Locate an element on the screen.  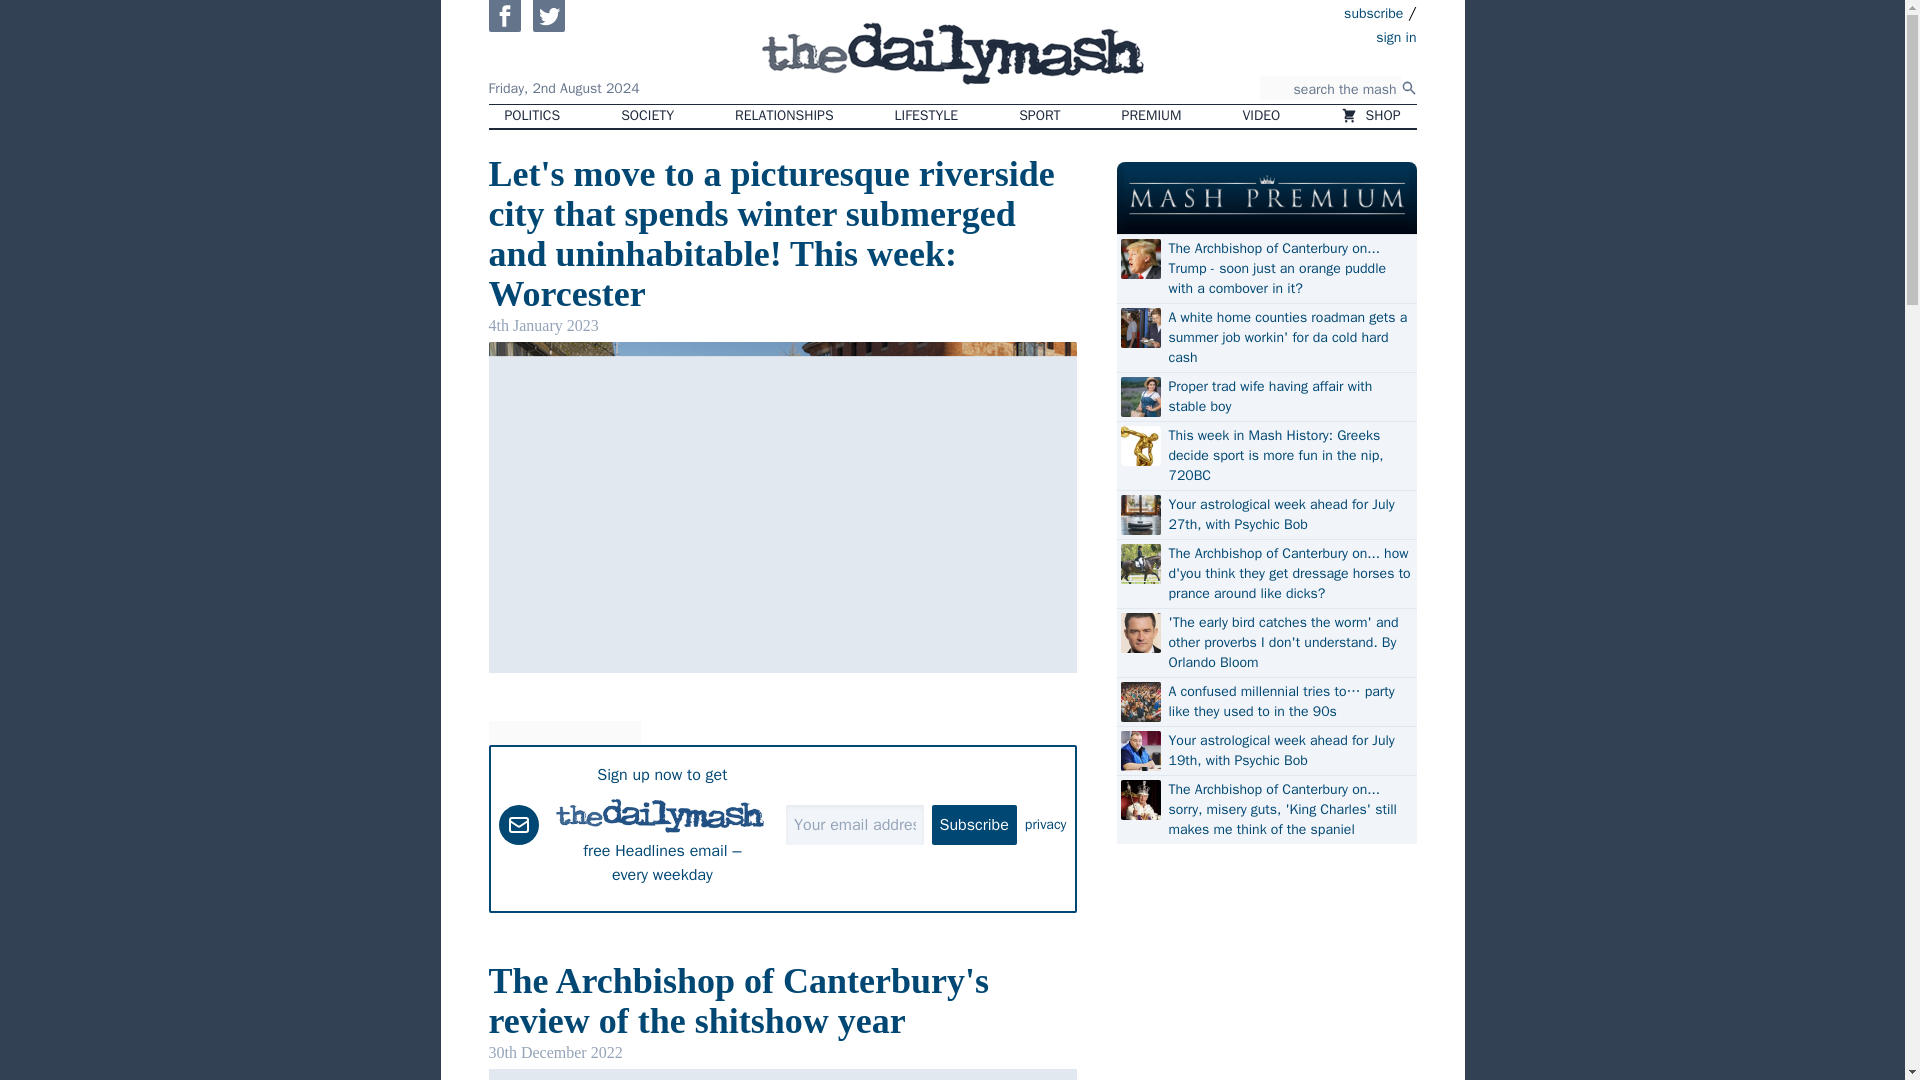
sign in is located at coordinates (1280, 35).